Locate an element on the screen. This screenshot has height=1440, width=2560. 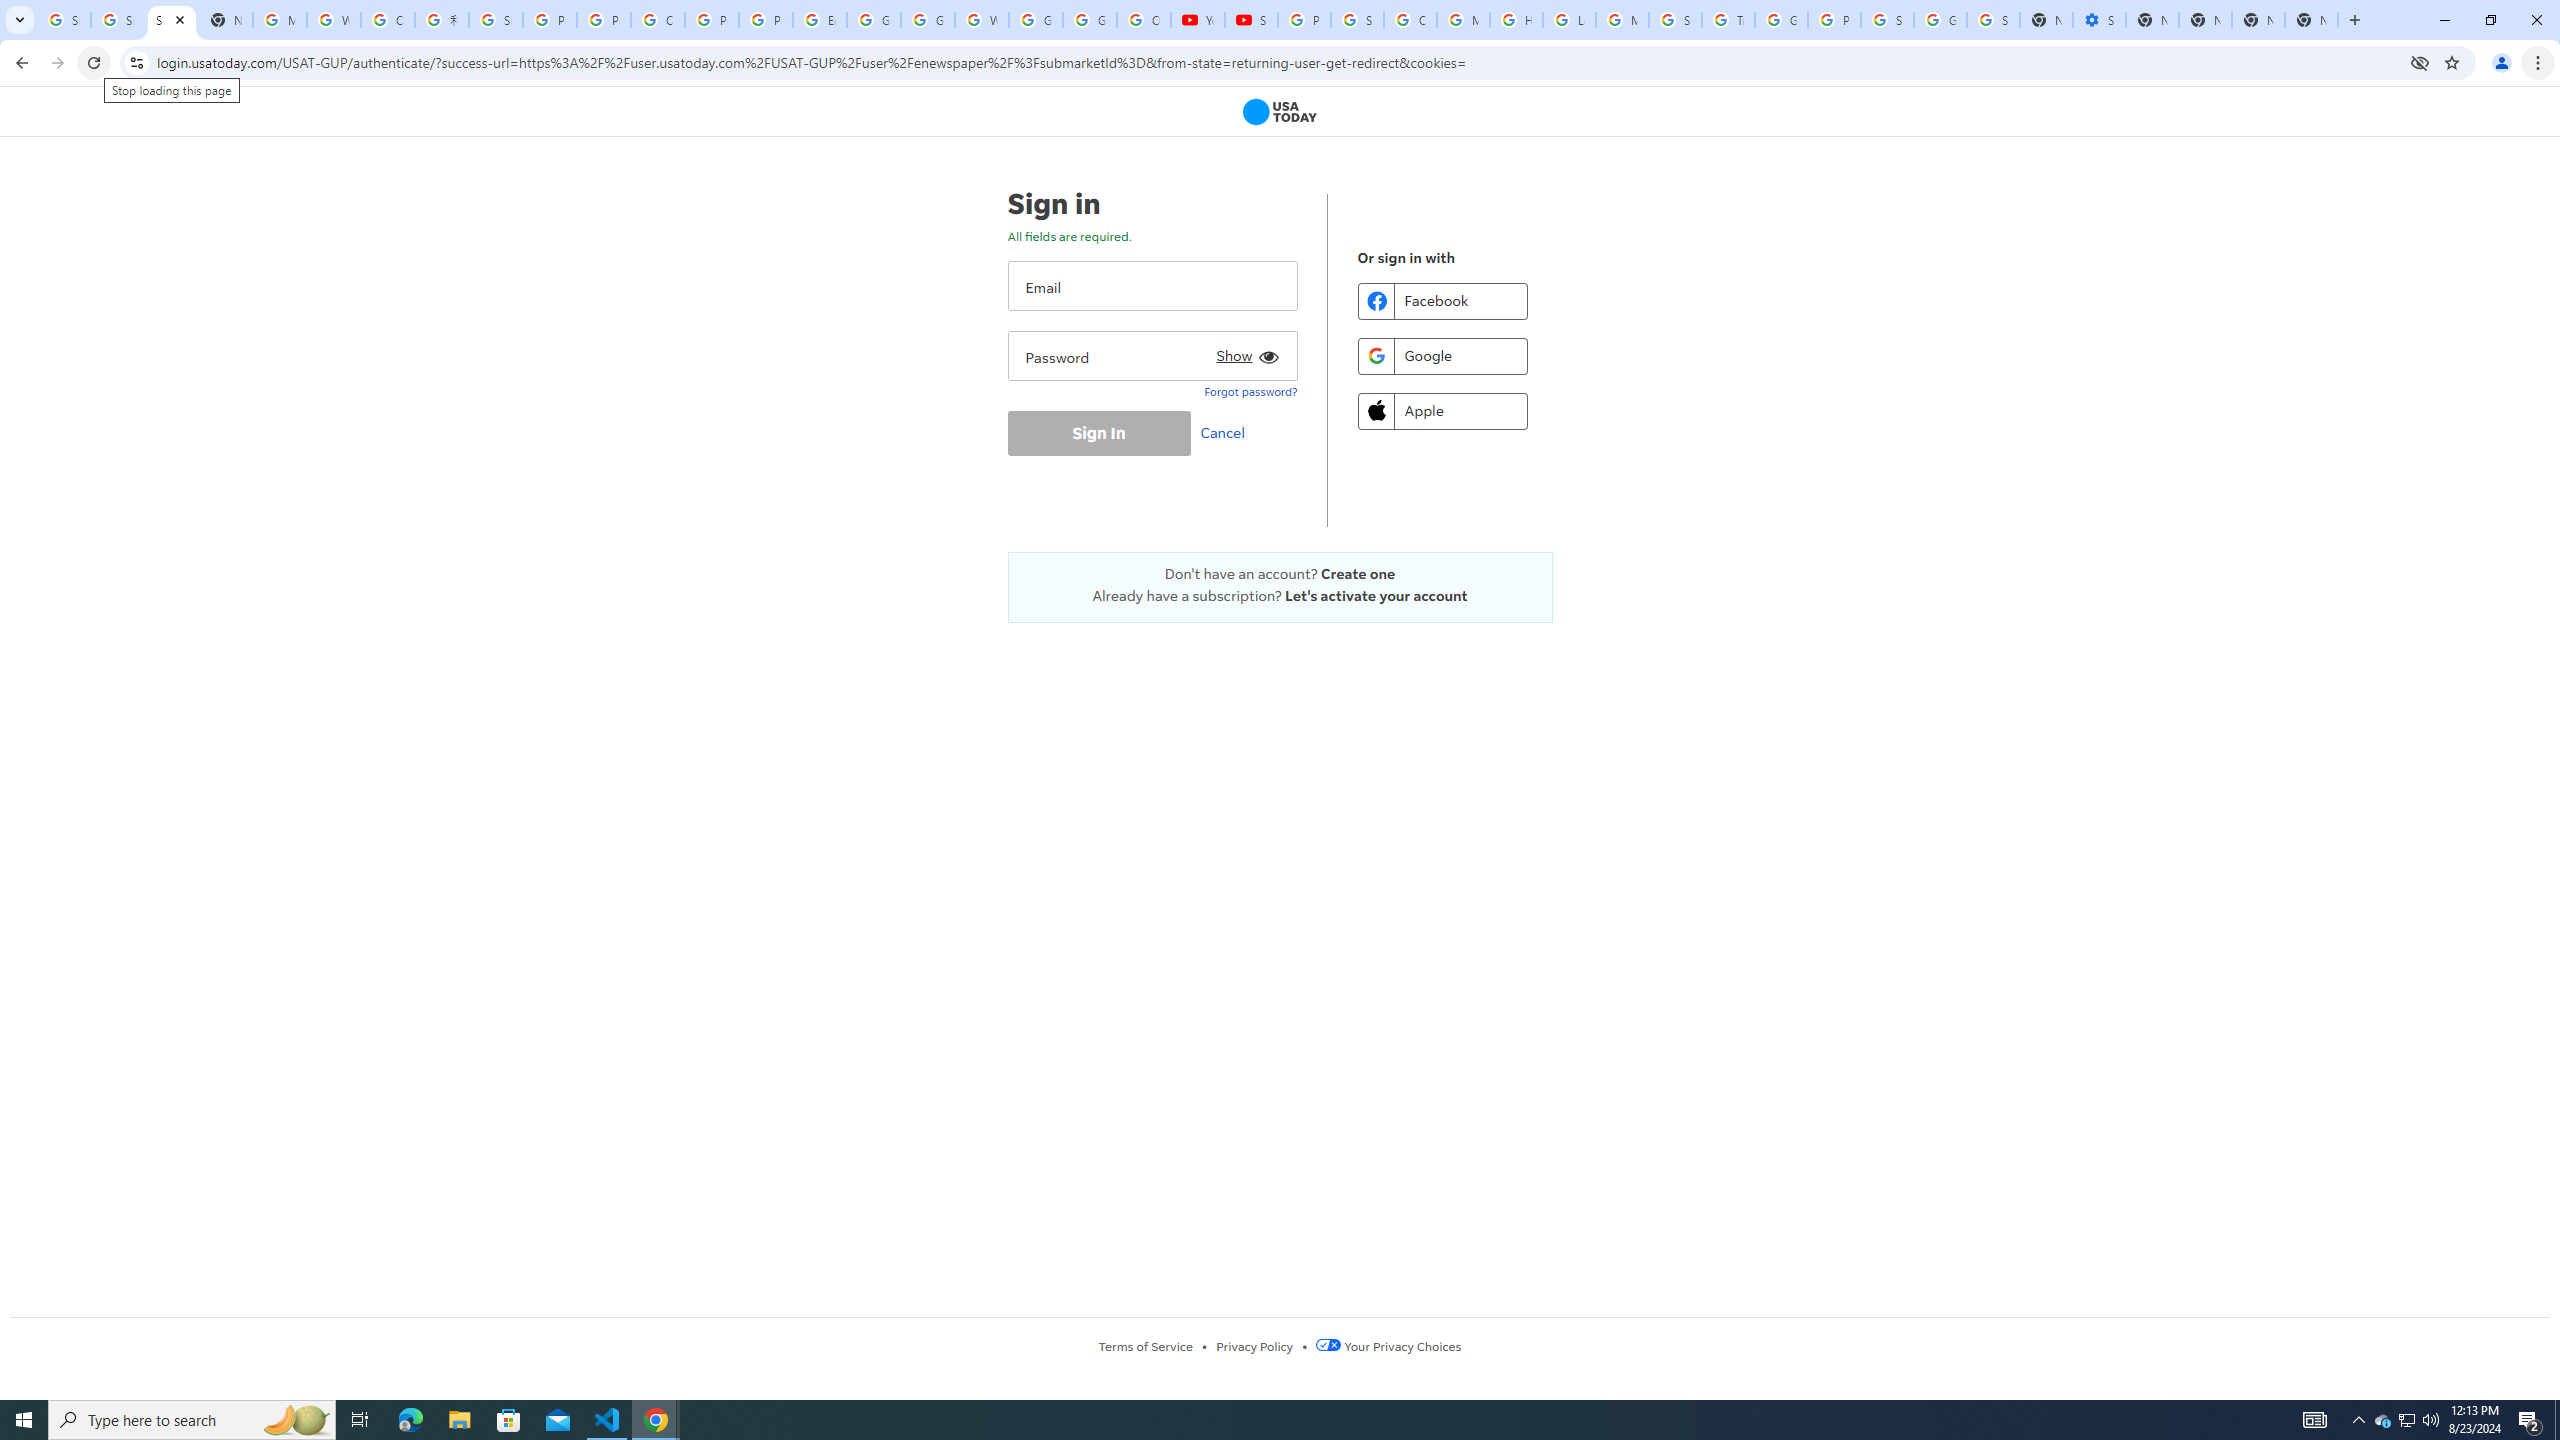
Account Username is located at coordinates (1152, 286).